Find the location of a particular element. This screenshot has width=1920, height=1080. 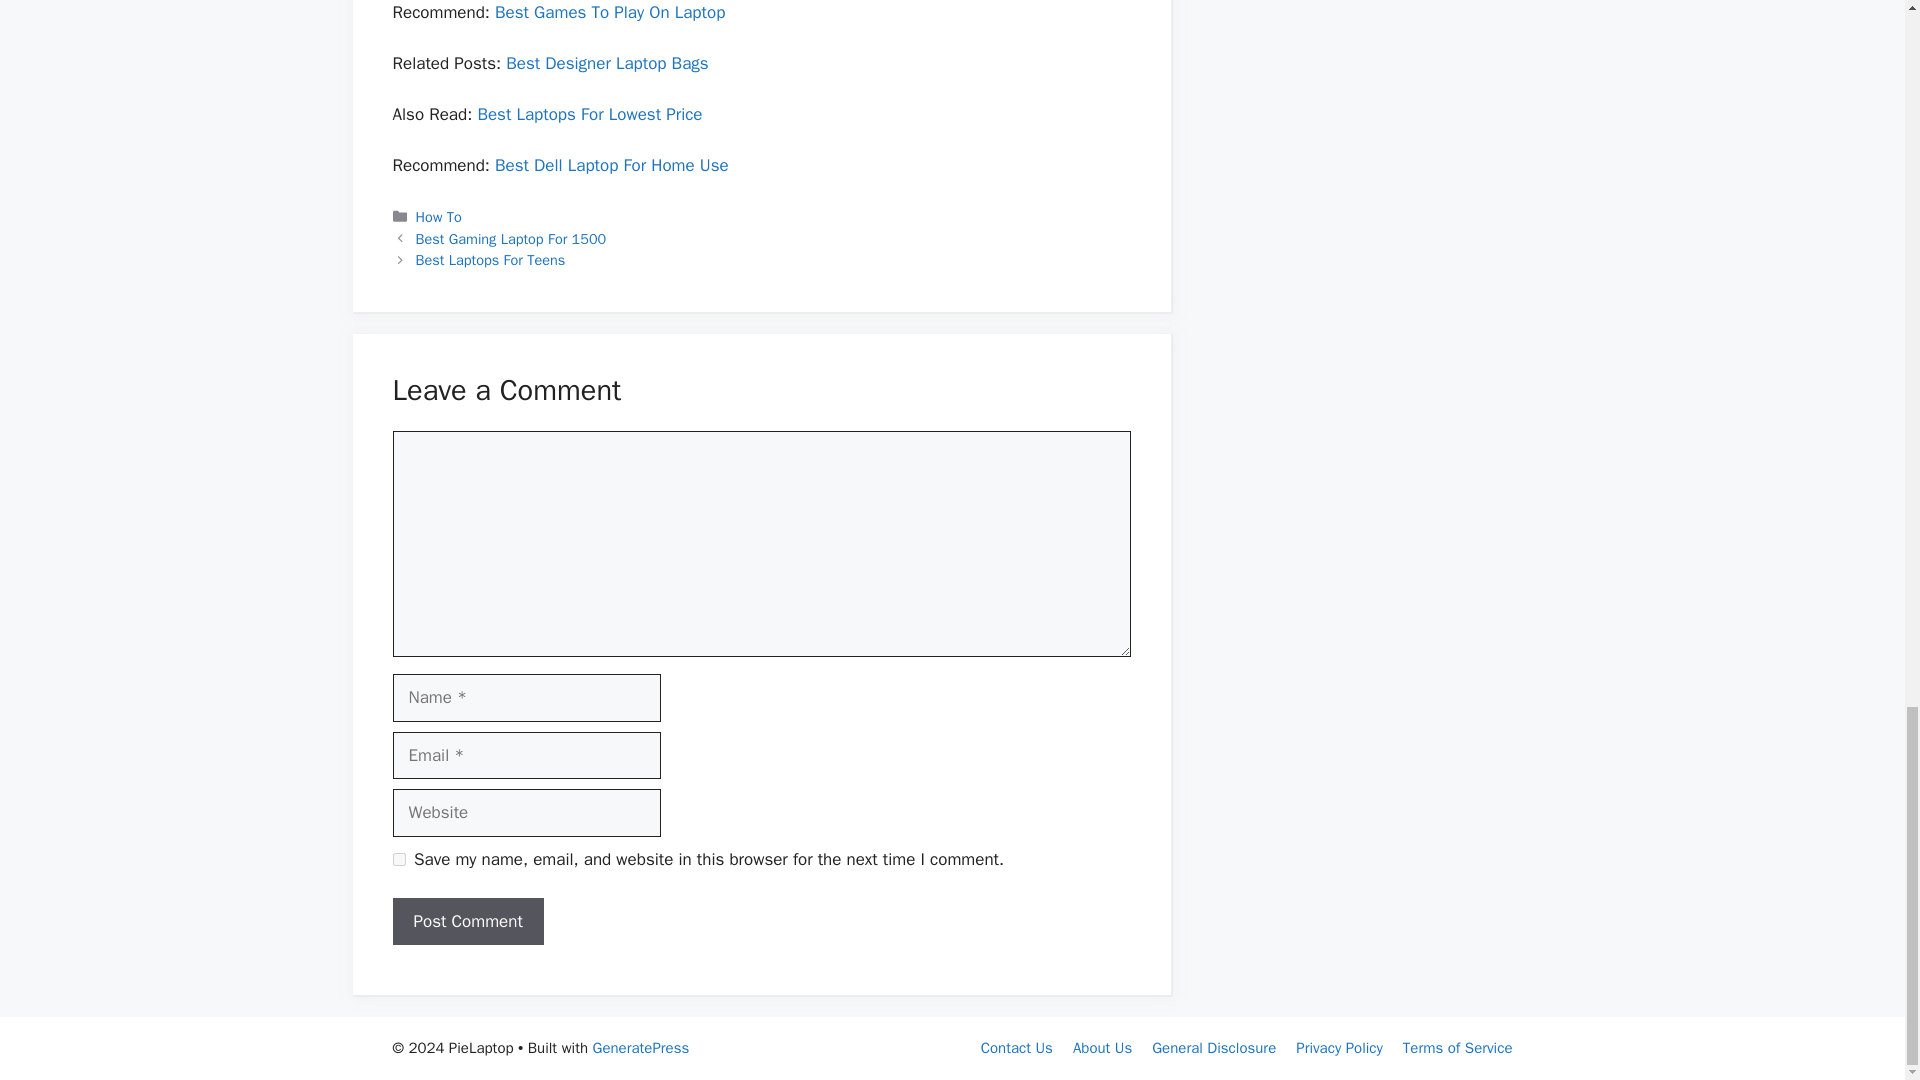

Best Laptops For Teens is located at coordinates (491, 259).